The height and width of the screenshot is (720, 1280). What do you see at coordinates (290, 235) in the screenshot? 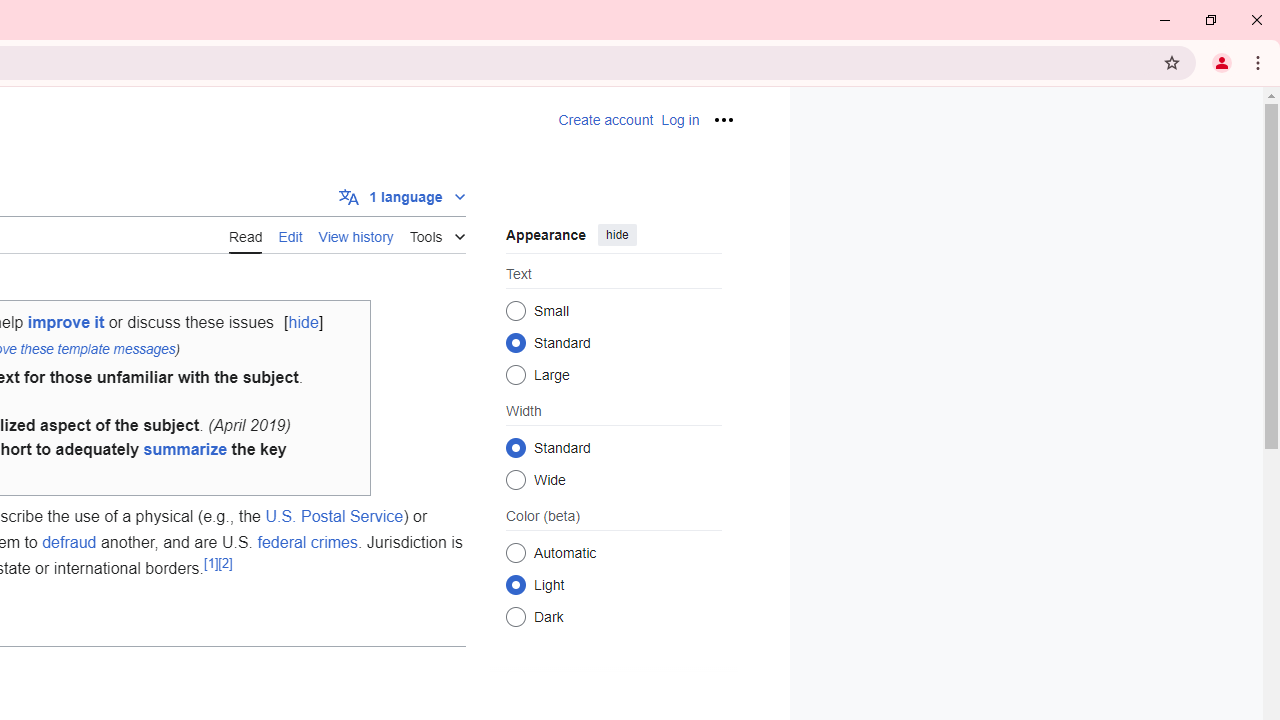
I see `Edit` at bounding box center [290, 235].